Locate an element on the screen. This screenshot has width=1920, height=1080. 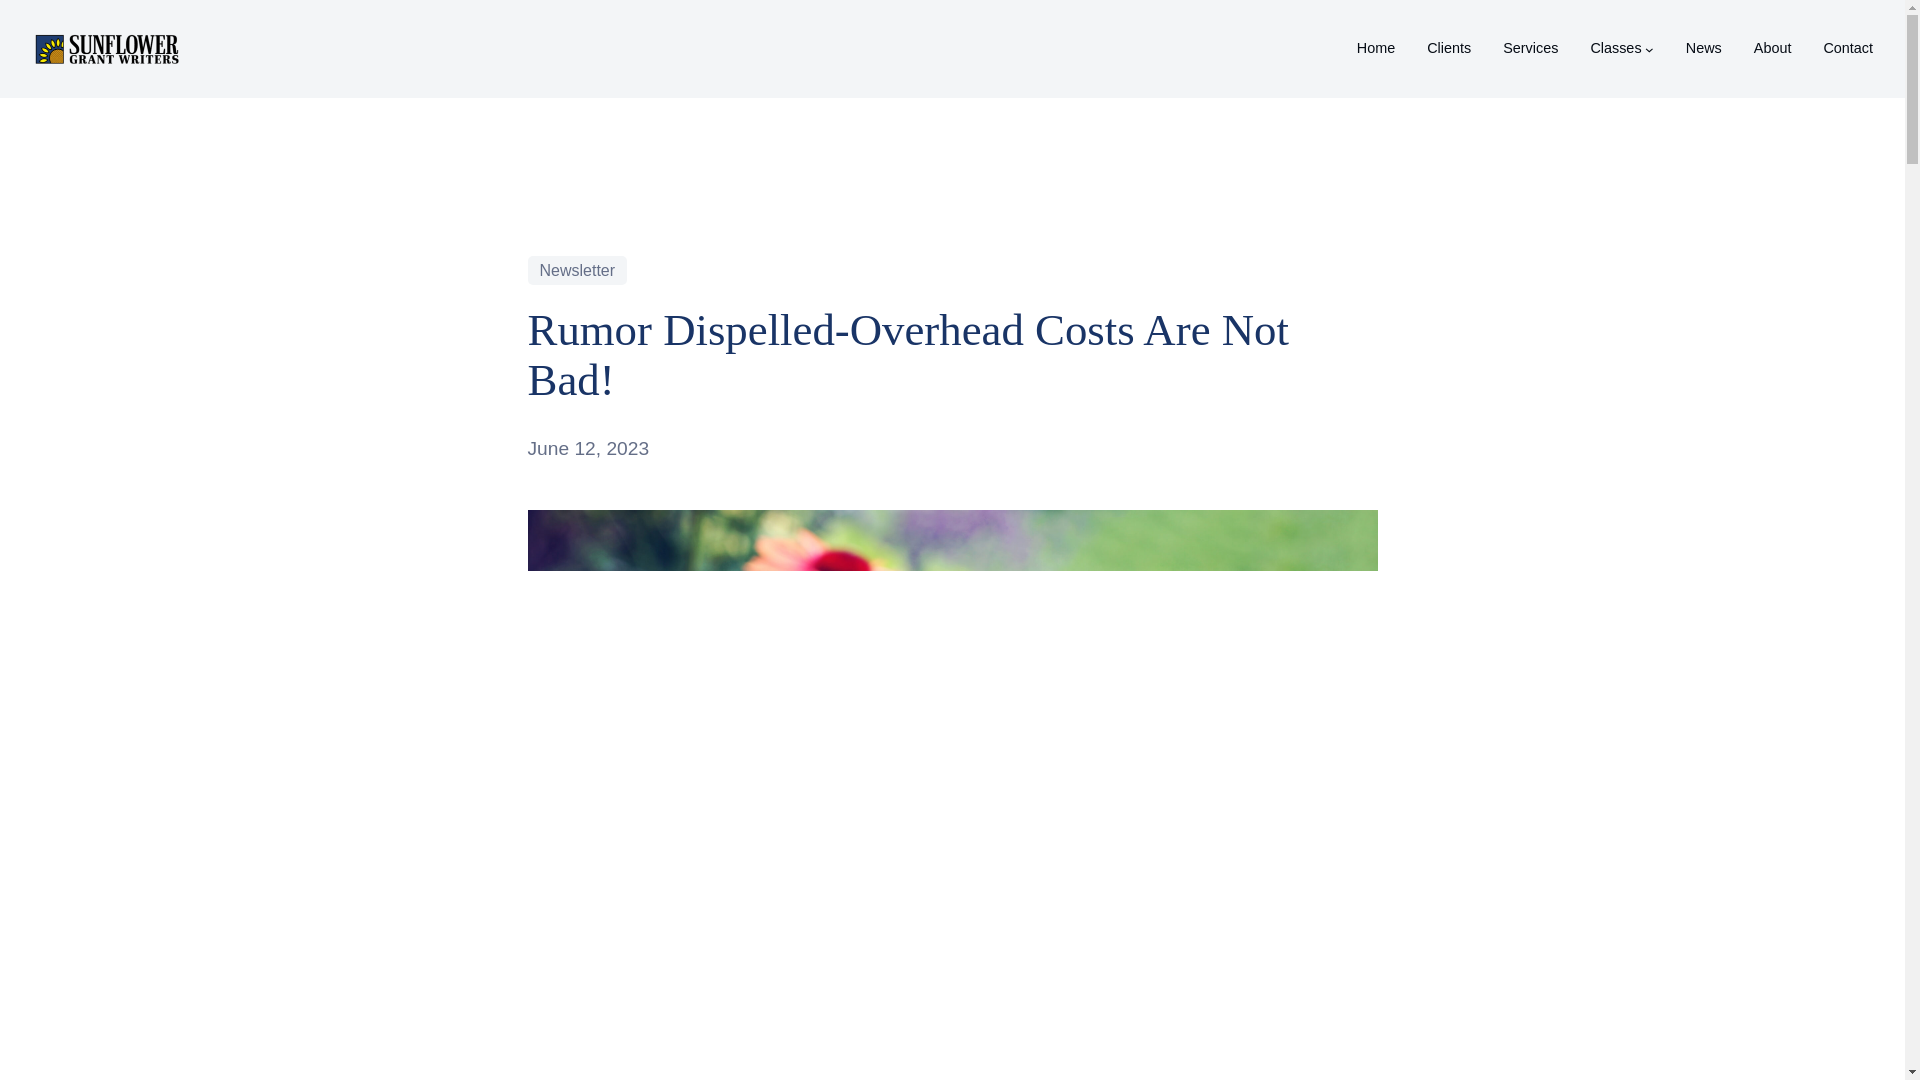
About is located at coordinates (1772, 48).